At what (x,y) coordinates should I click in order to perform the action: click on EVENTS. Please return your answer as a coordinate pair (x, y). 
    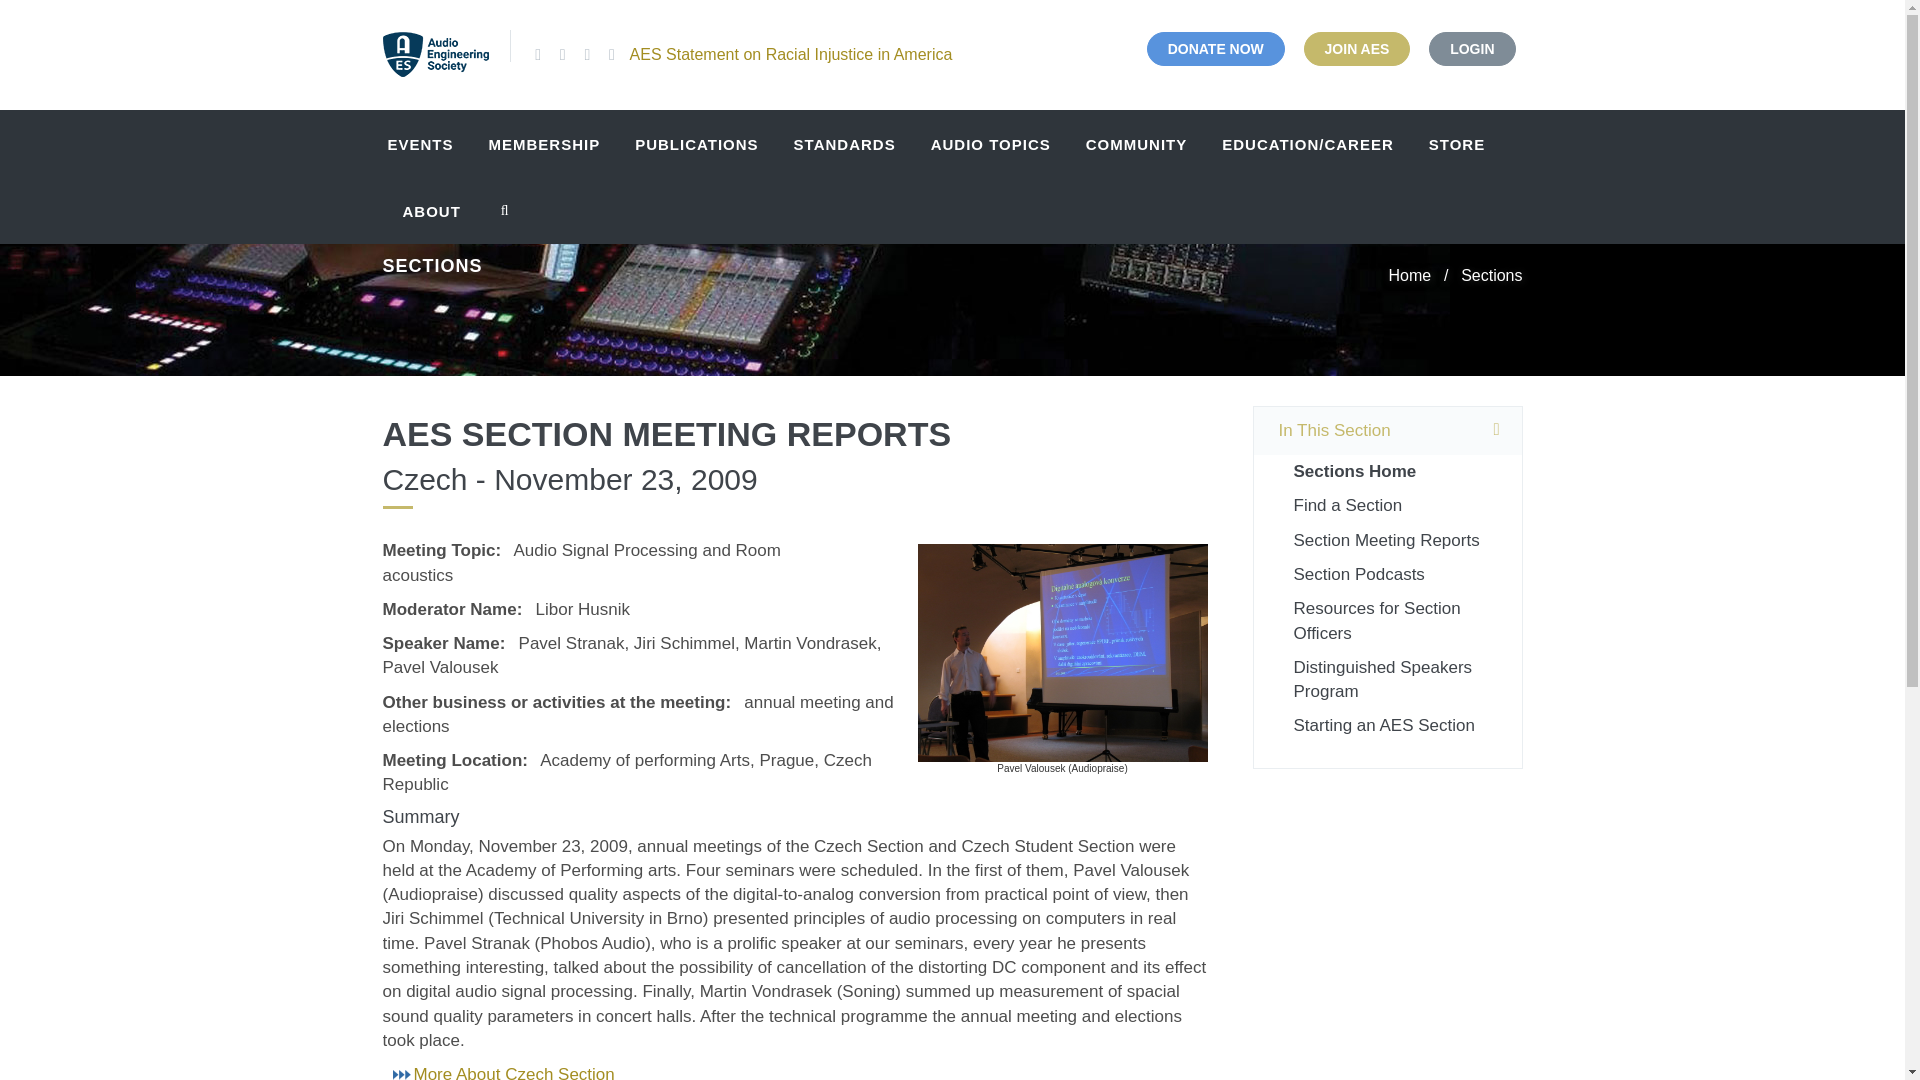
    Looking at the image, I should click on (425, 144).